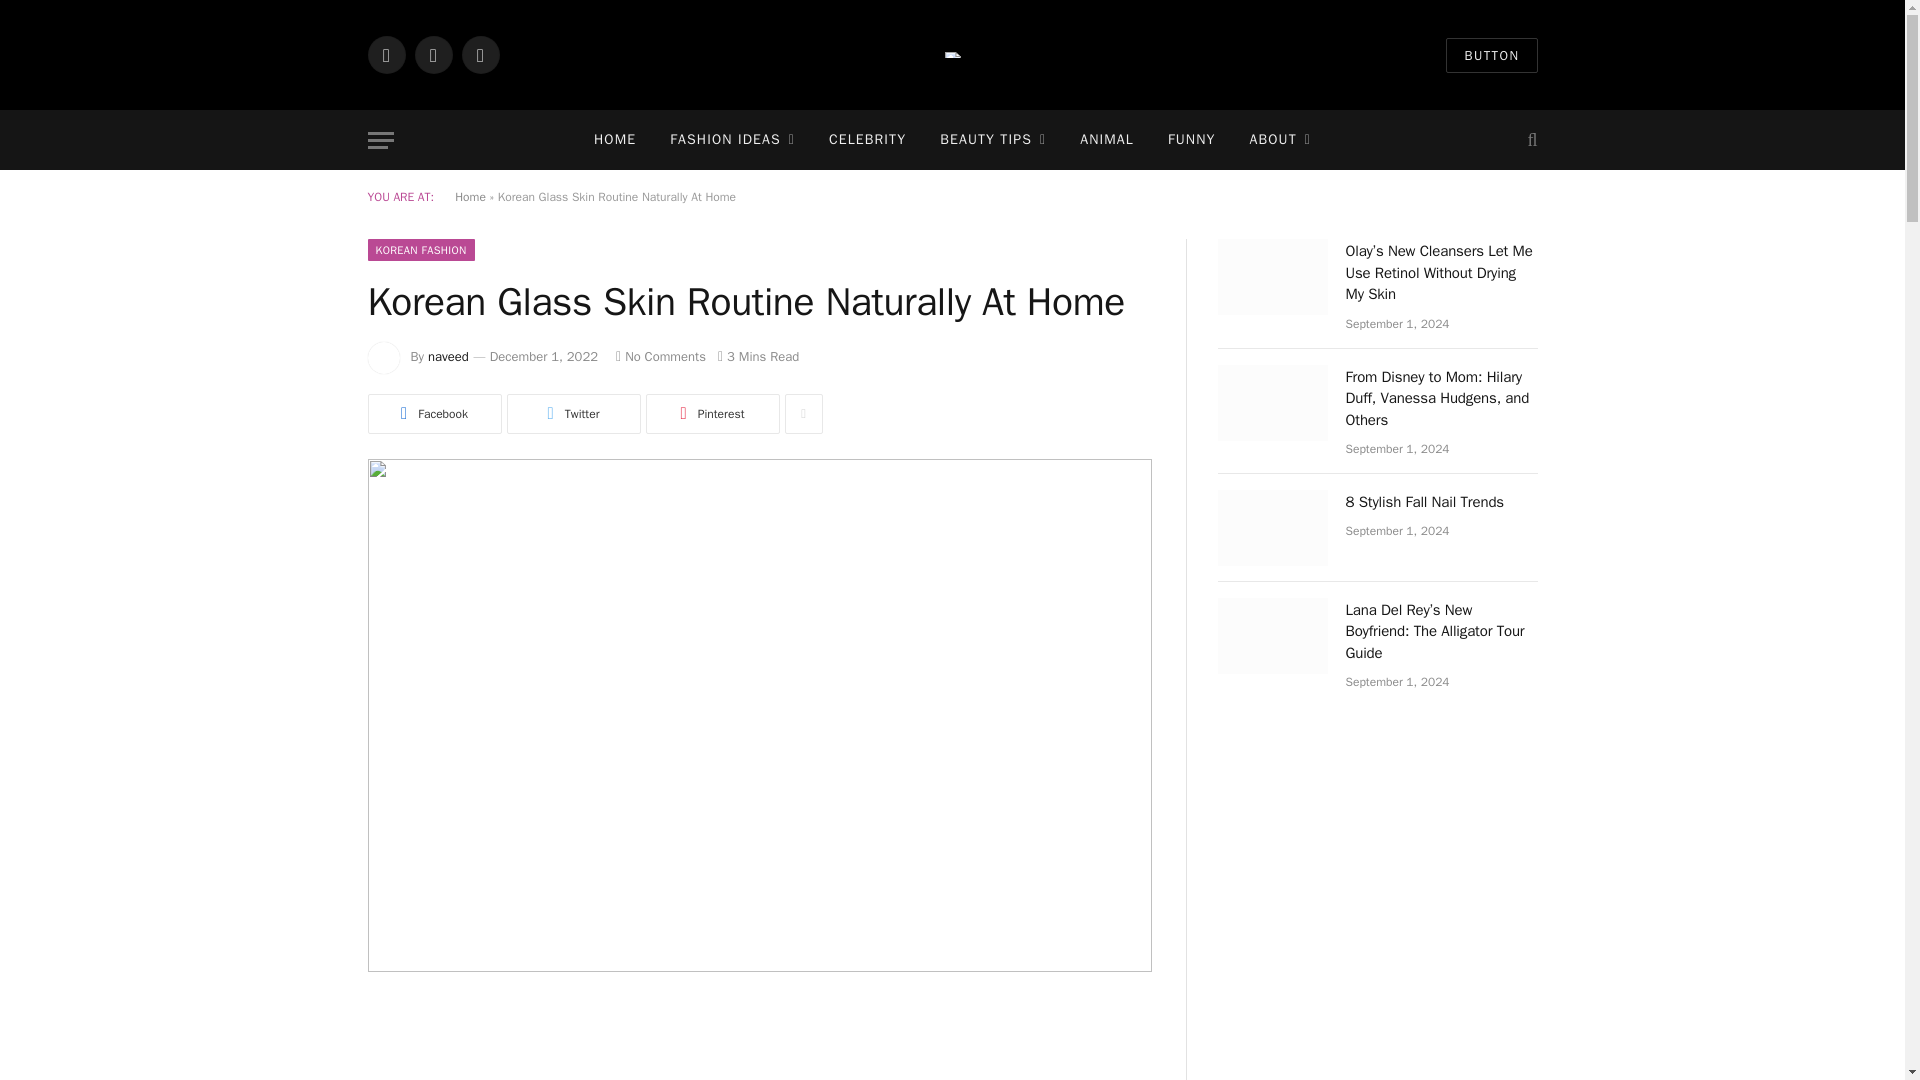  Describe the element at coordinates (448, 356) in the screenshot. I see `Posts by naveed` at that location.